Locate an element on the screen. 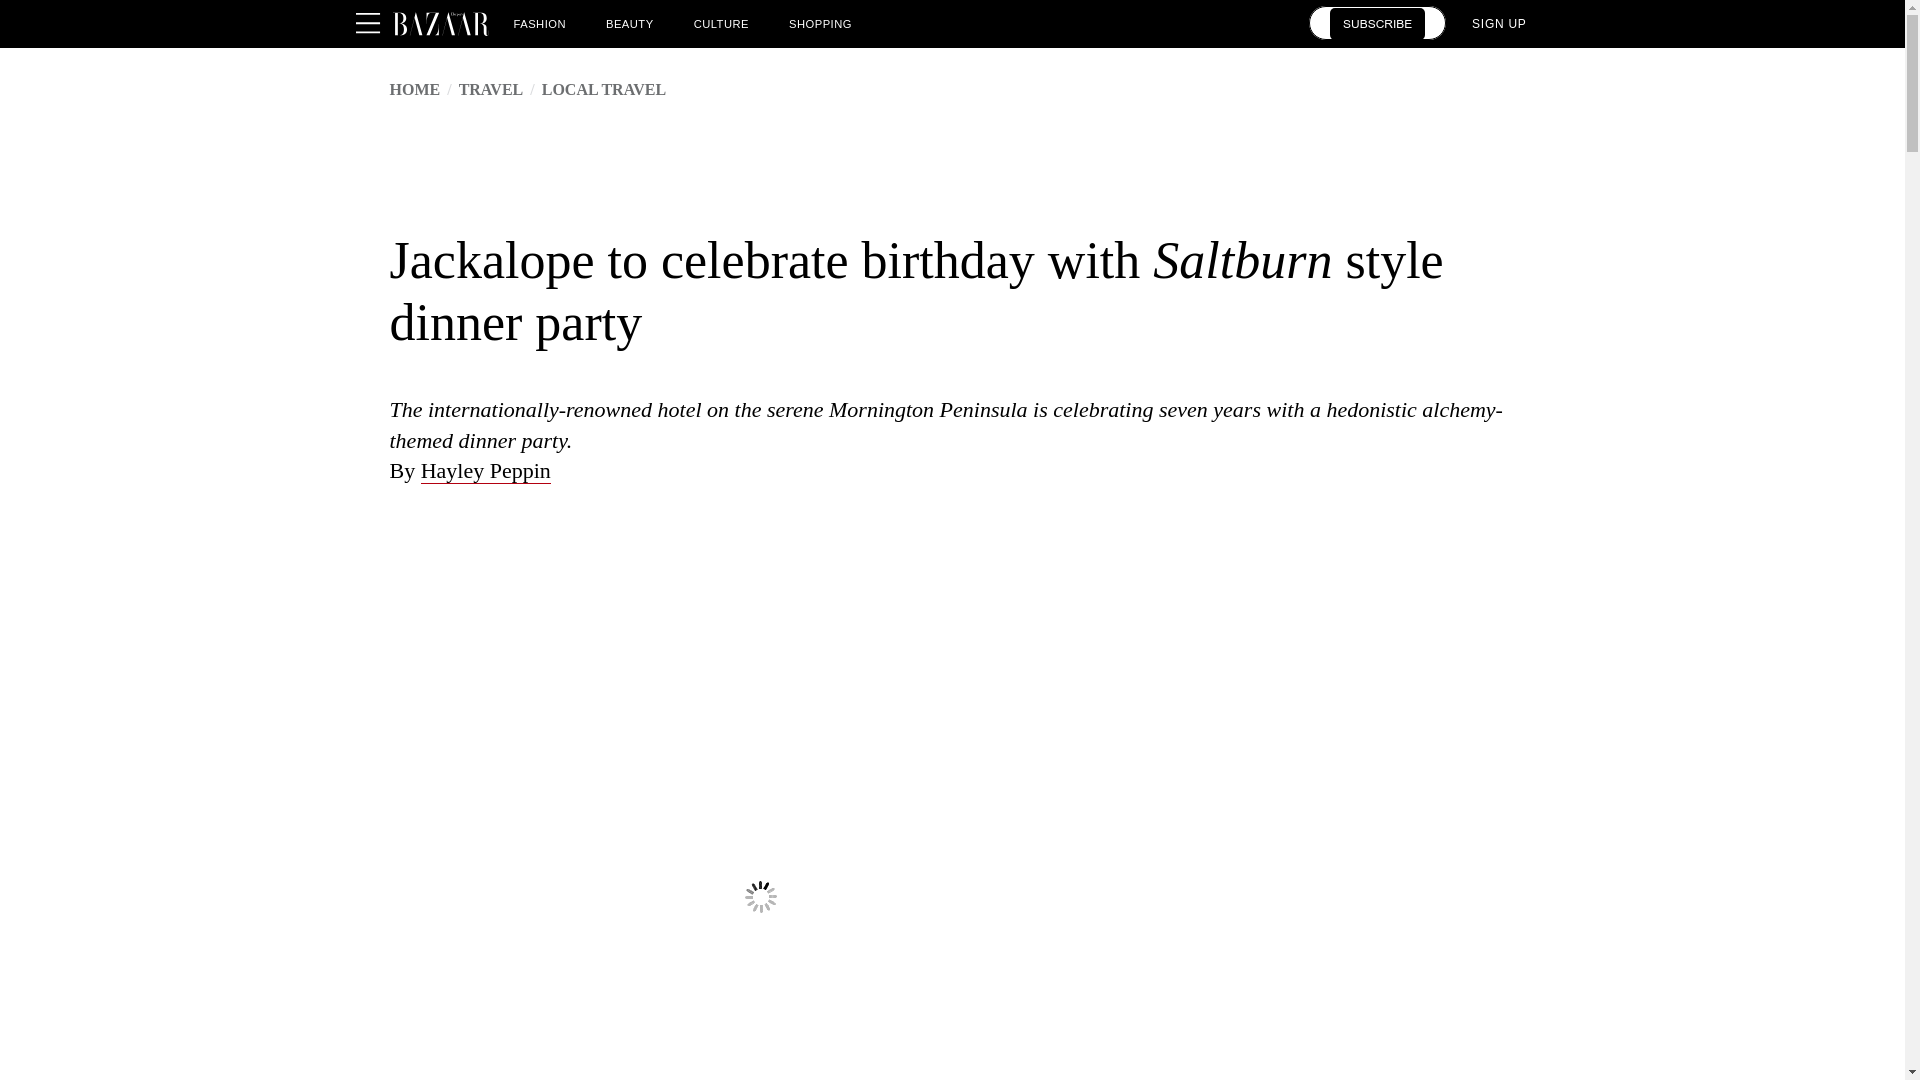 This screenshot has width=1920, height=1080. Go to the Travel category archives. is located at coordinates (491, 90).